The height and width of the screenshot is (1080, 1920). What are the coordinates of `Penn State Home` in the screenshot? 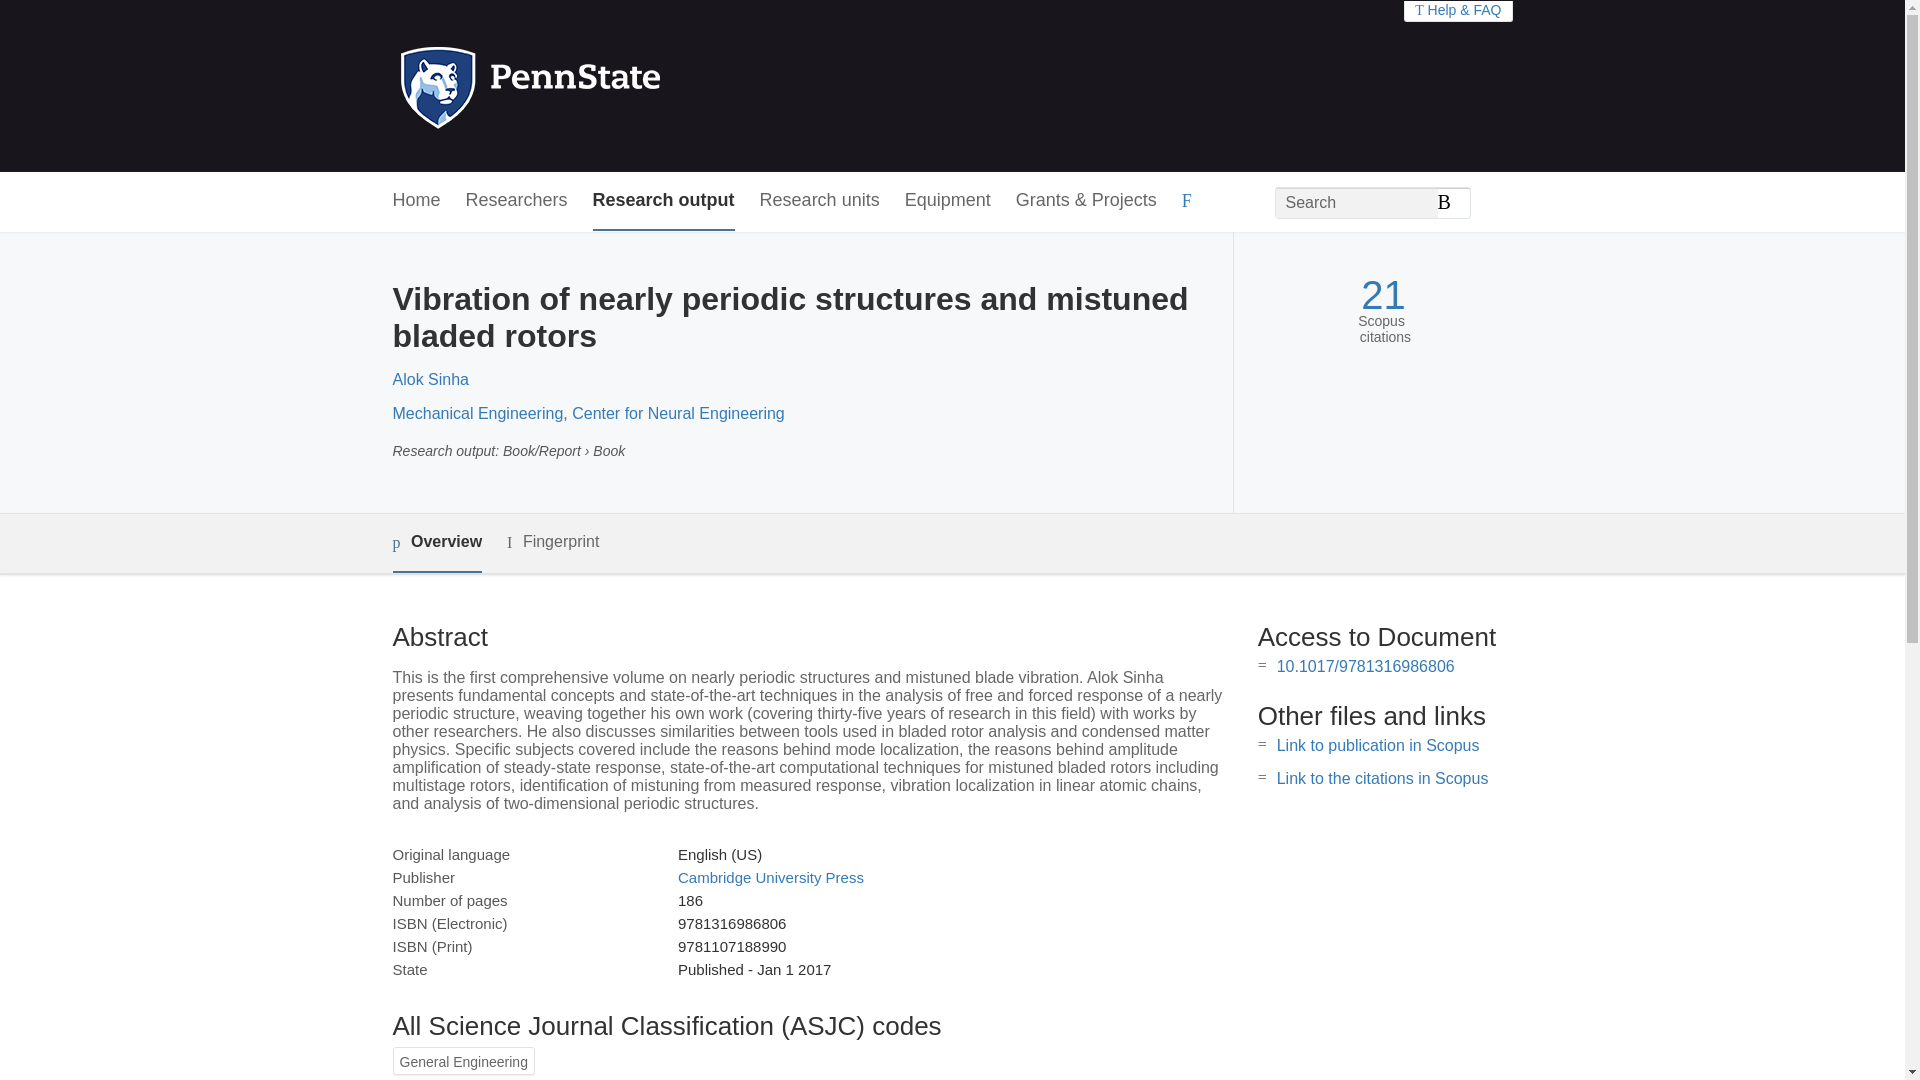 It's located at (616, 86).